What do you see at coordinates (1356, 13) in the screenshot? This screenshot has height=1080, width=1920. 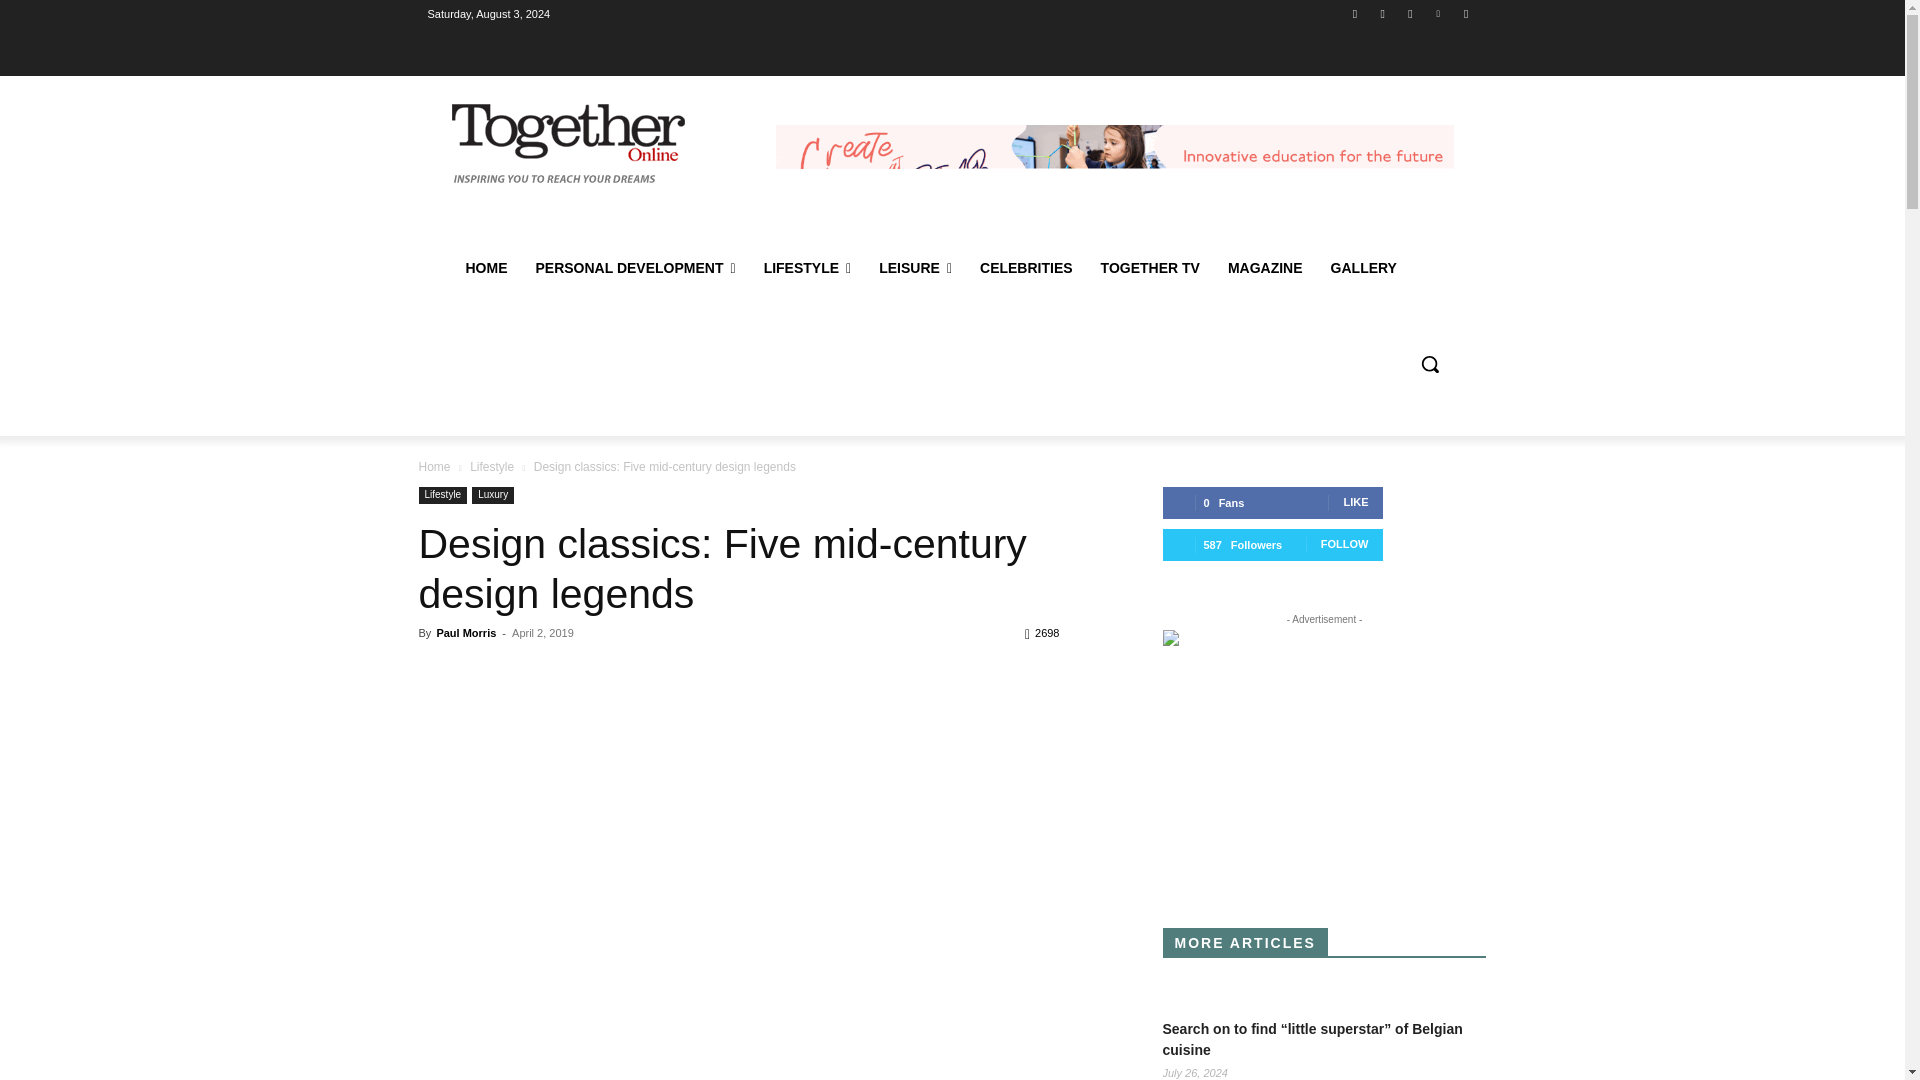 I see `Facebook` at bounding box center [1356, 13].